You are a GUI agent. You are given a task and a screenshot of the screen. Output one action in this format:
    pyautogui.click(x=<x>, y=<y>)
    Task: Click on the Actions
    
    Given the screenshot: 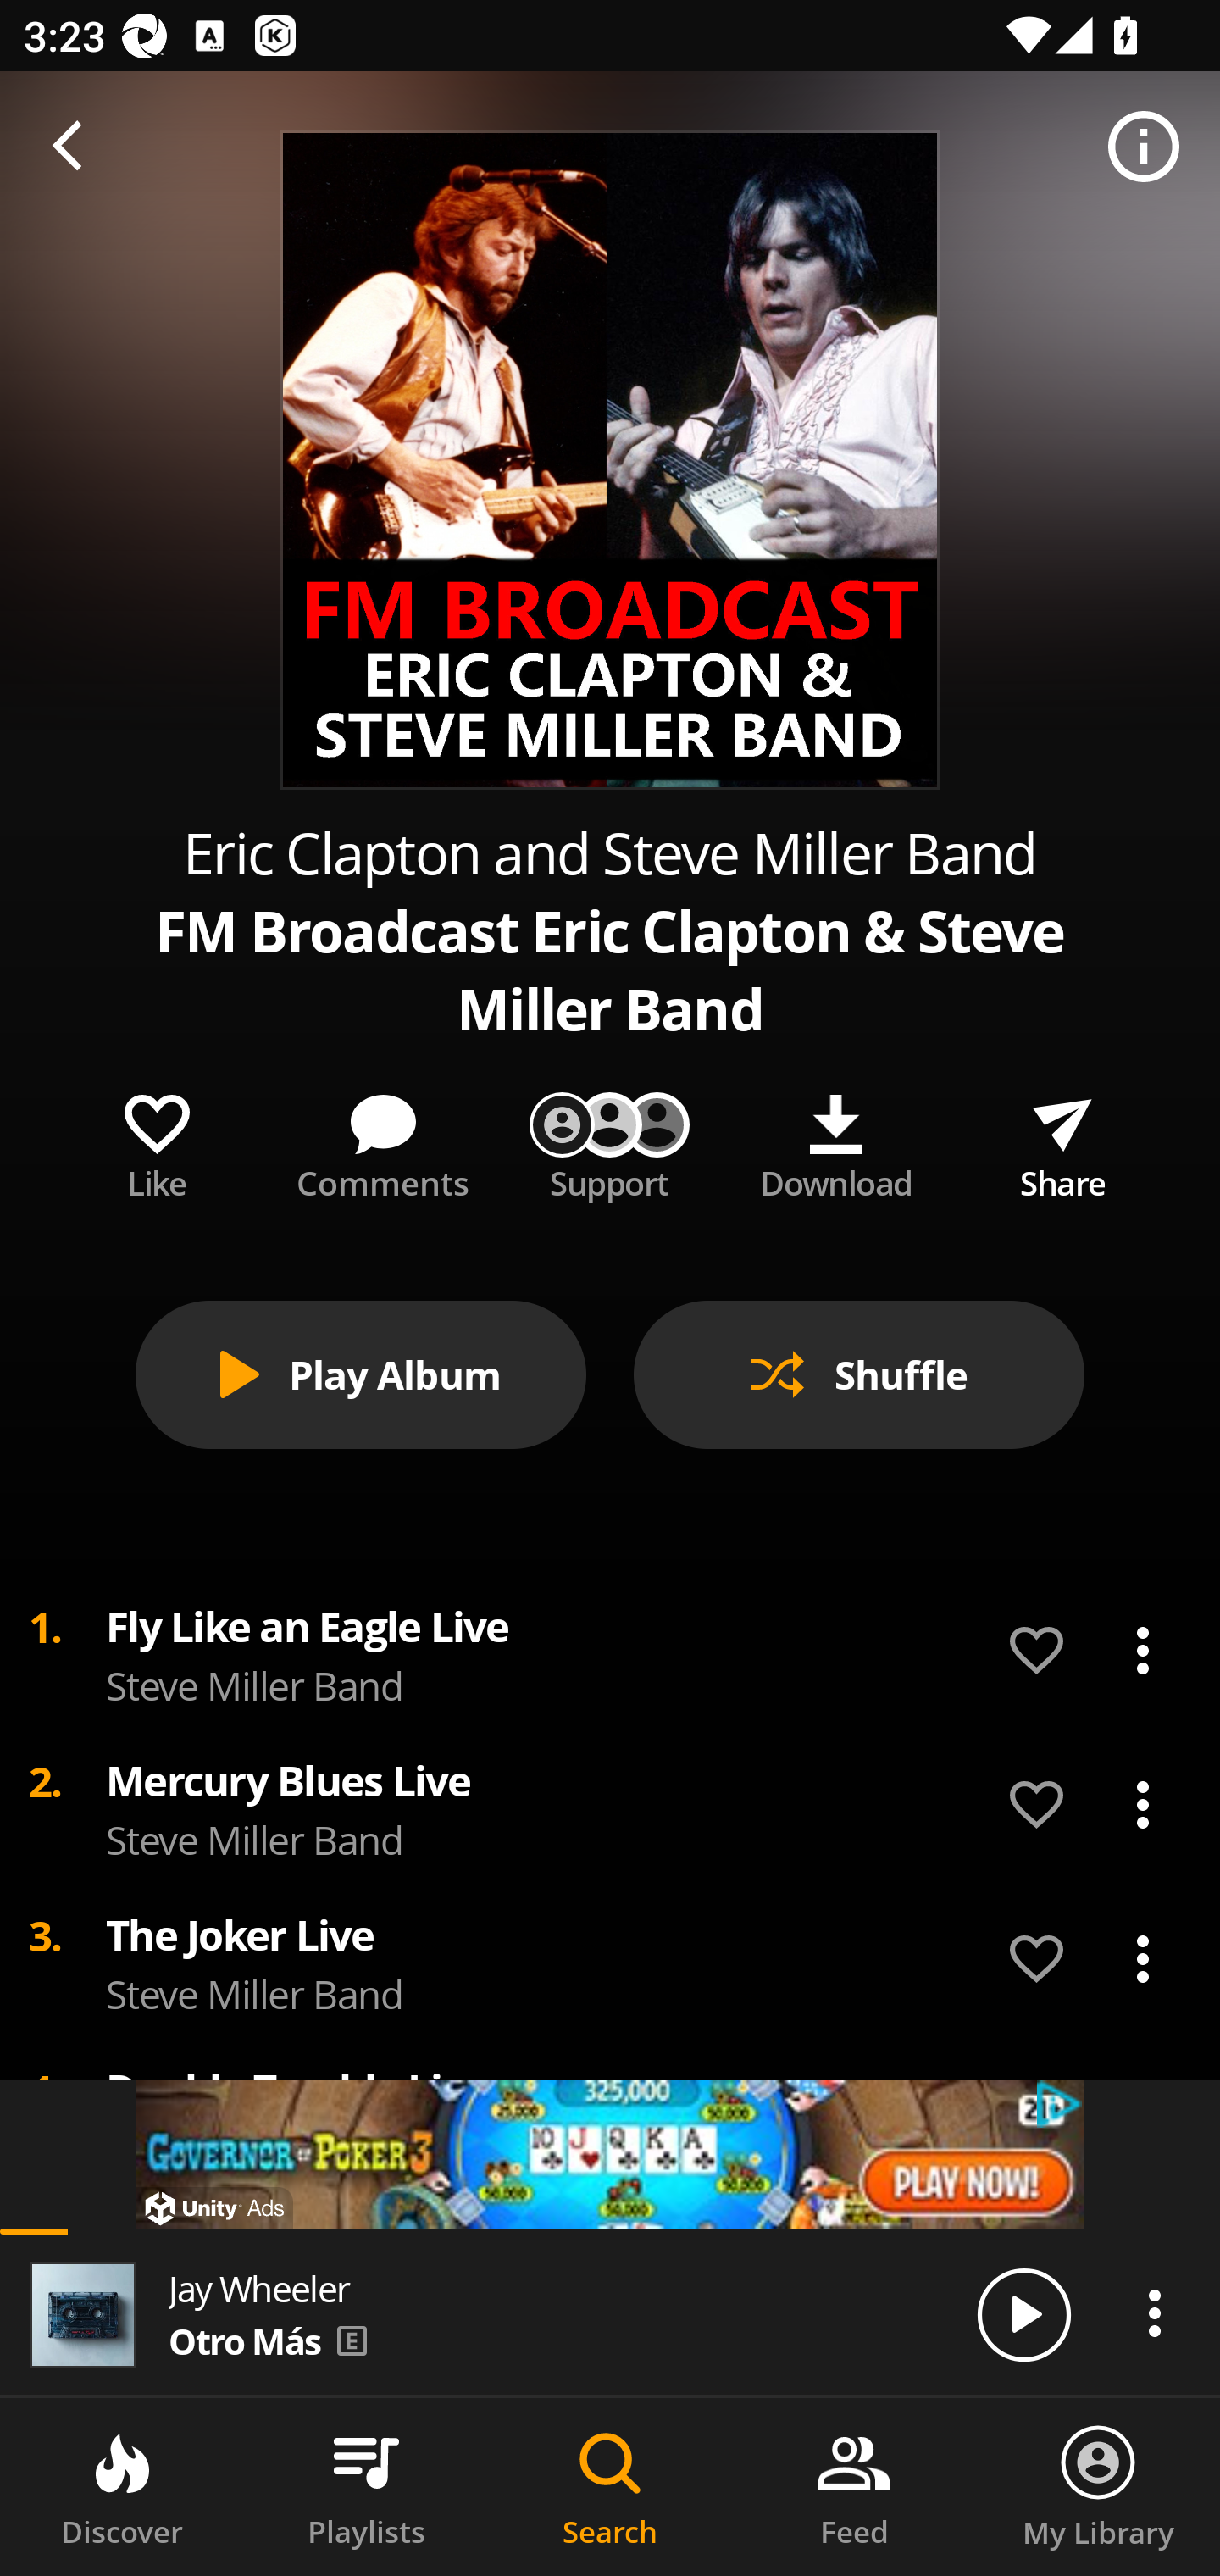 What is the action you would take?
    pyautogui.click(x=1154, y=2312)
    